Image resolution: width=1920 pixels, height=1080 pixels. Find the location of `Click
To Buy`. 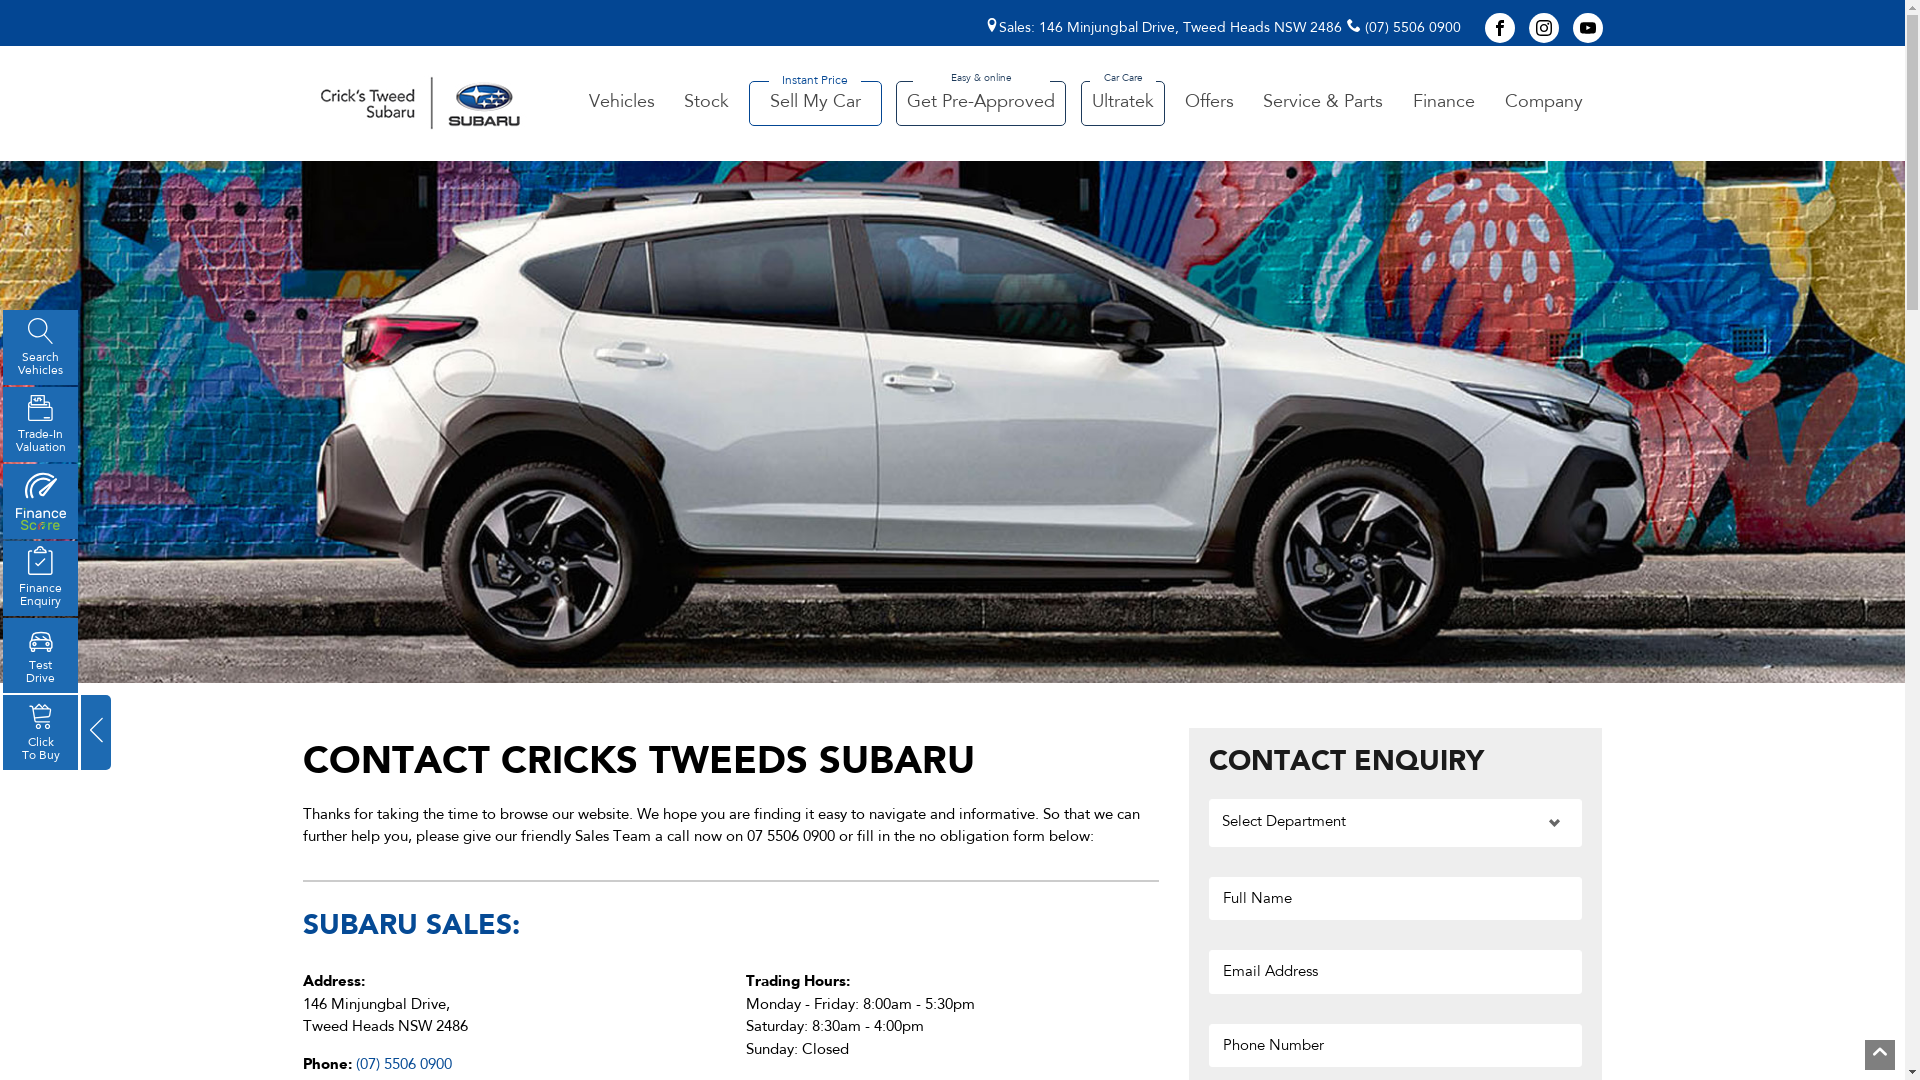

Click
To Buy is located at coordinates (40, 732).